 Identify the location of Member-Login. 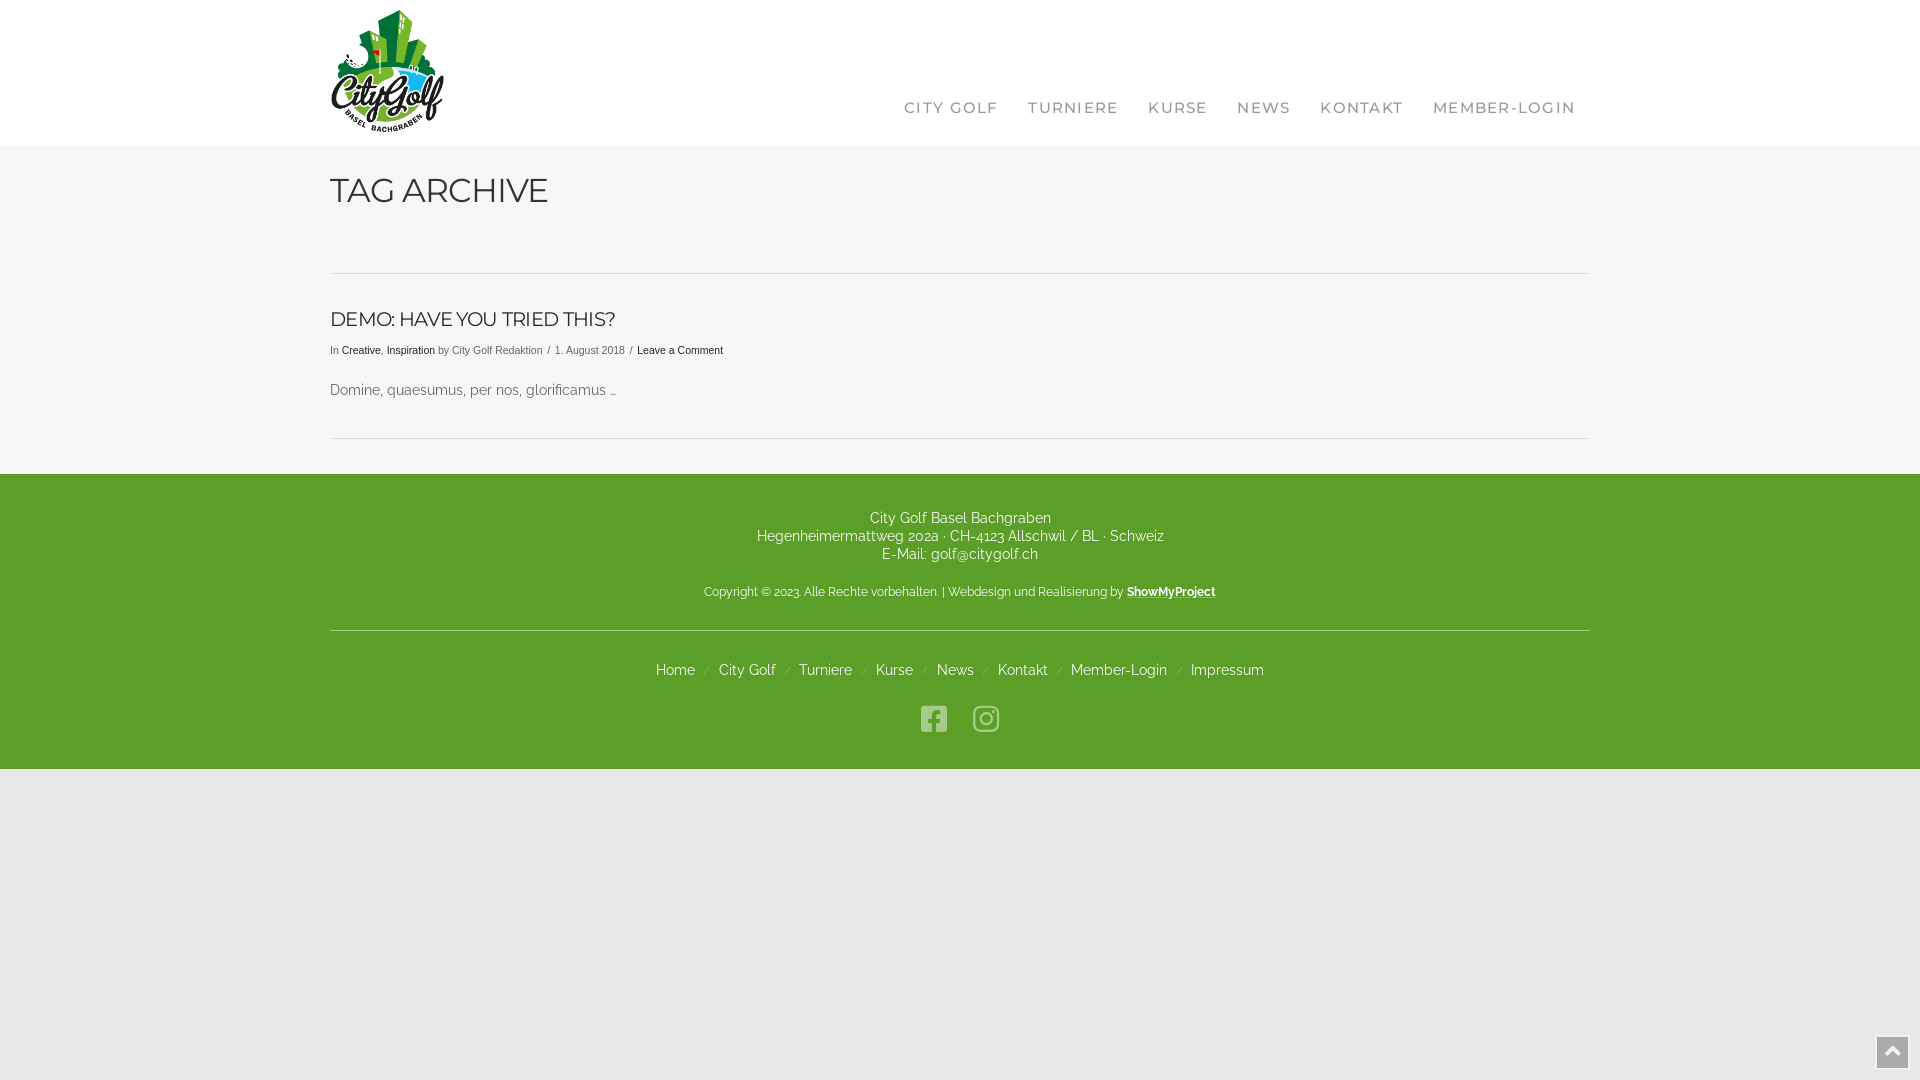
(1119, 670).